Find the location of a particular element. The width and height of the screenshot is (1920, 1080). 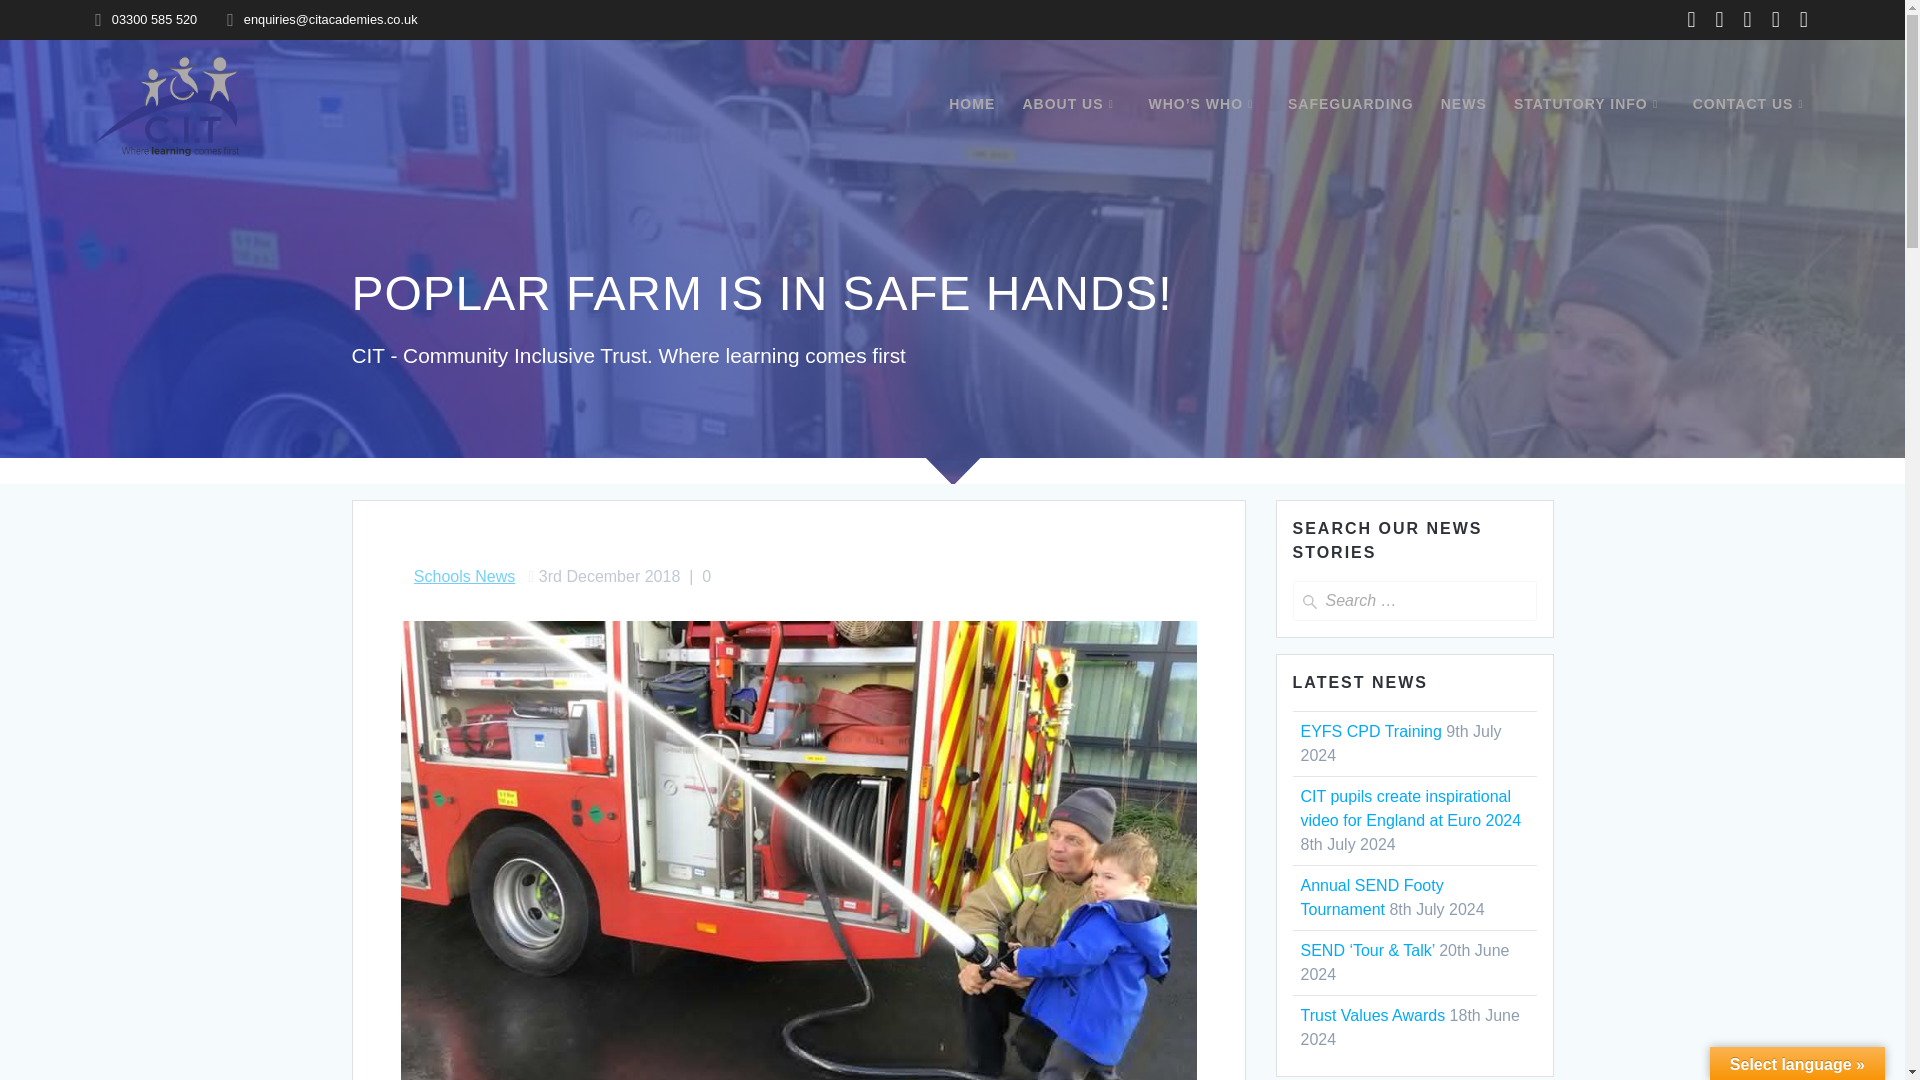

CONTACT US is located at coordinates (1752, 104).